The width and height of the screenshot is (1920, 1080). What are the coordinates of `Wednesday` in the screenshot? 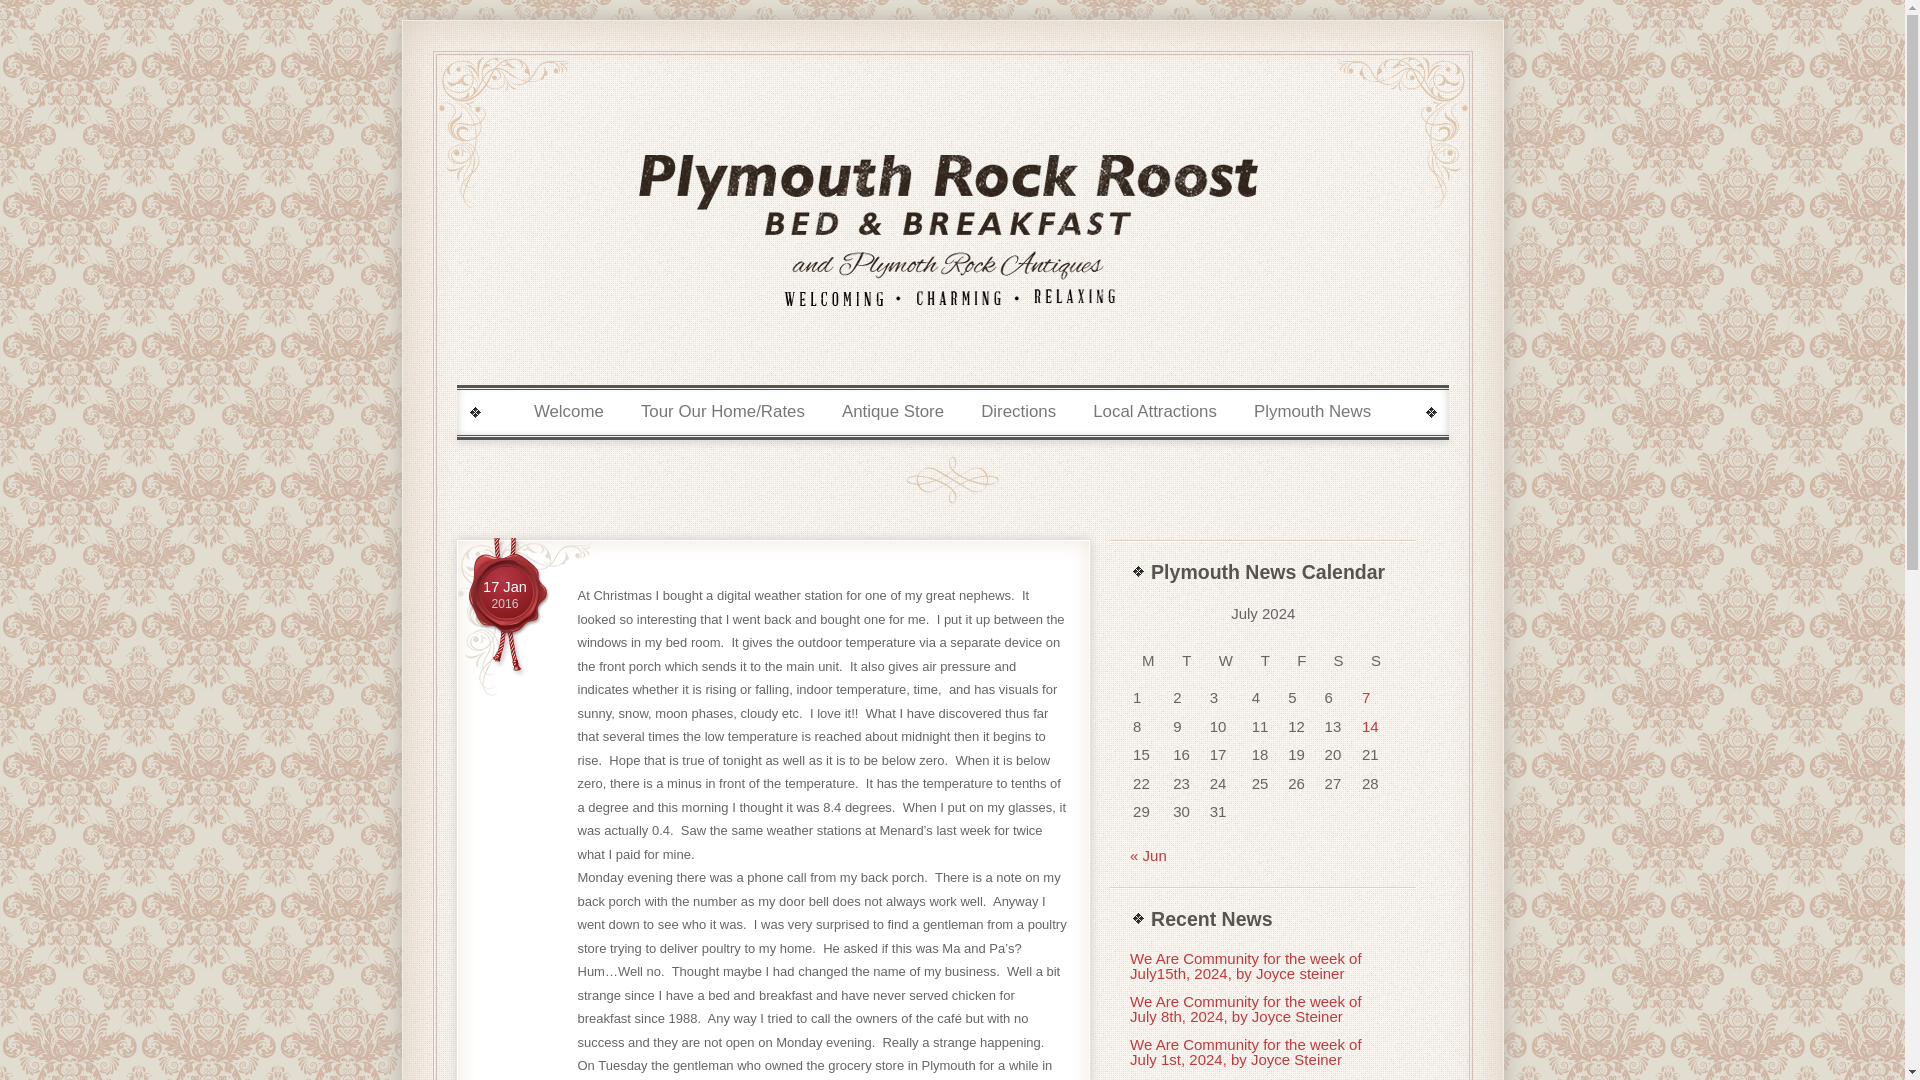 It's located at (504, 596).